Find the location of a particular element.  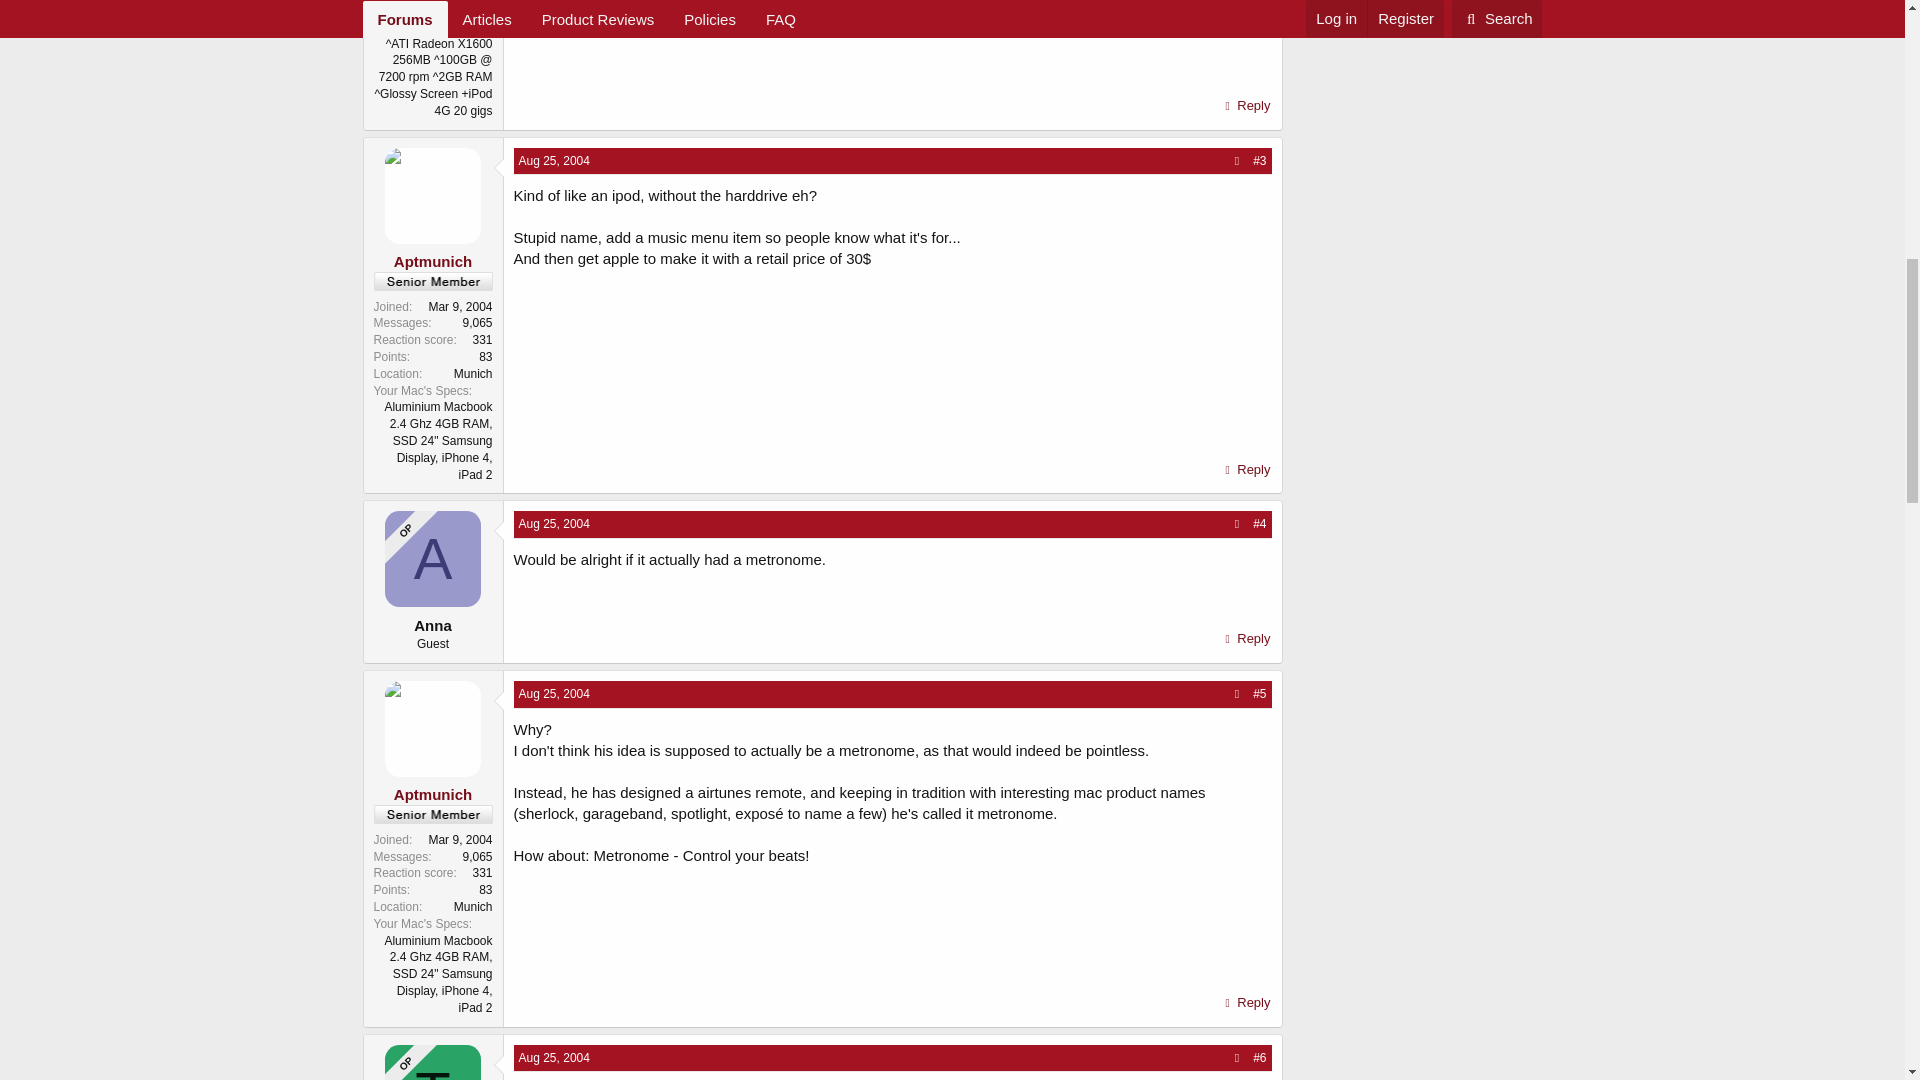

Aug 25, 2004 at 11:30 AM is located at coordinates (554, 693).